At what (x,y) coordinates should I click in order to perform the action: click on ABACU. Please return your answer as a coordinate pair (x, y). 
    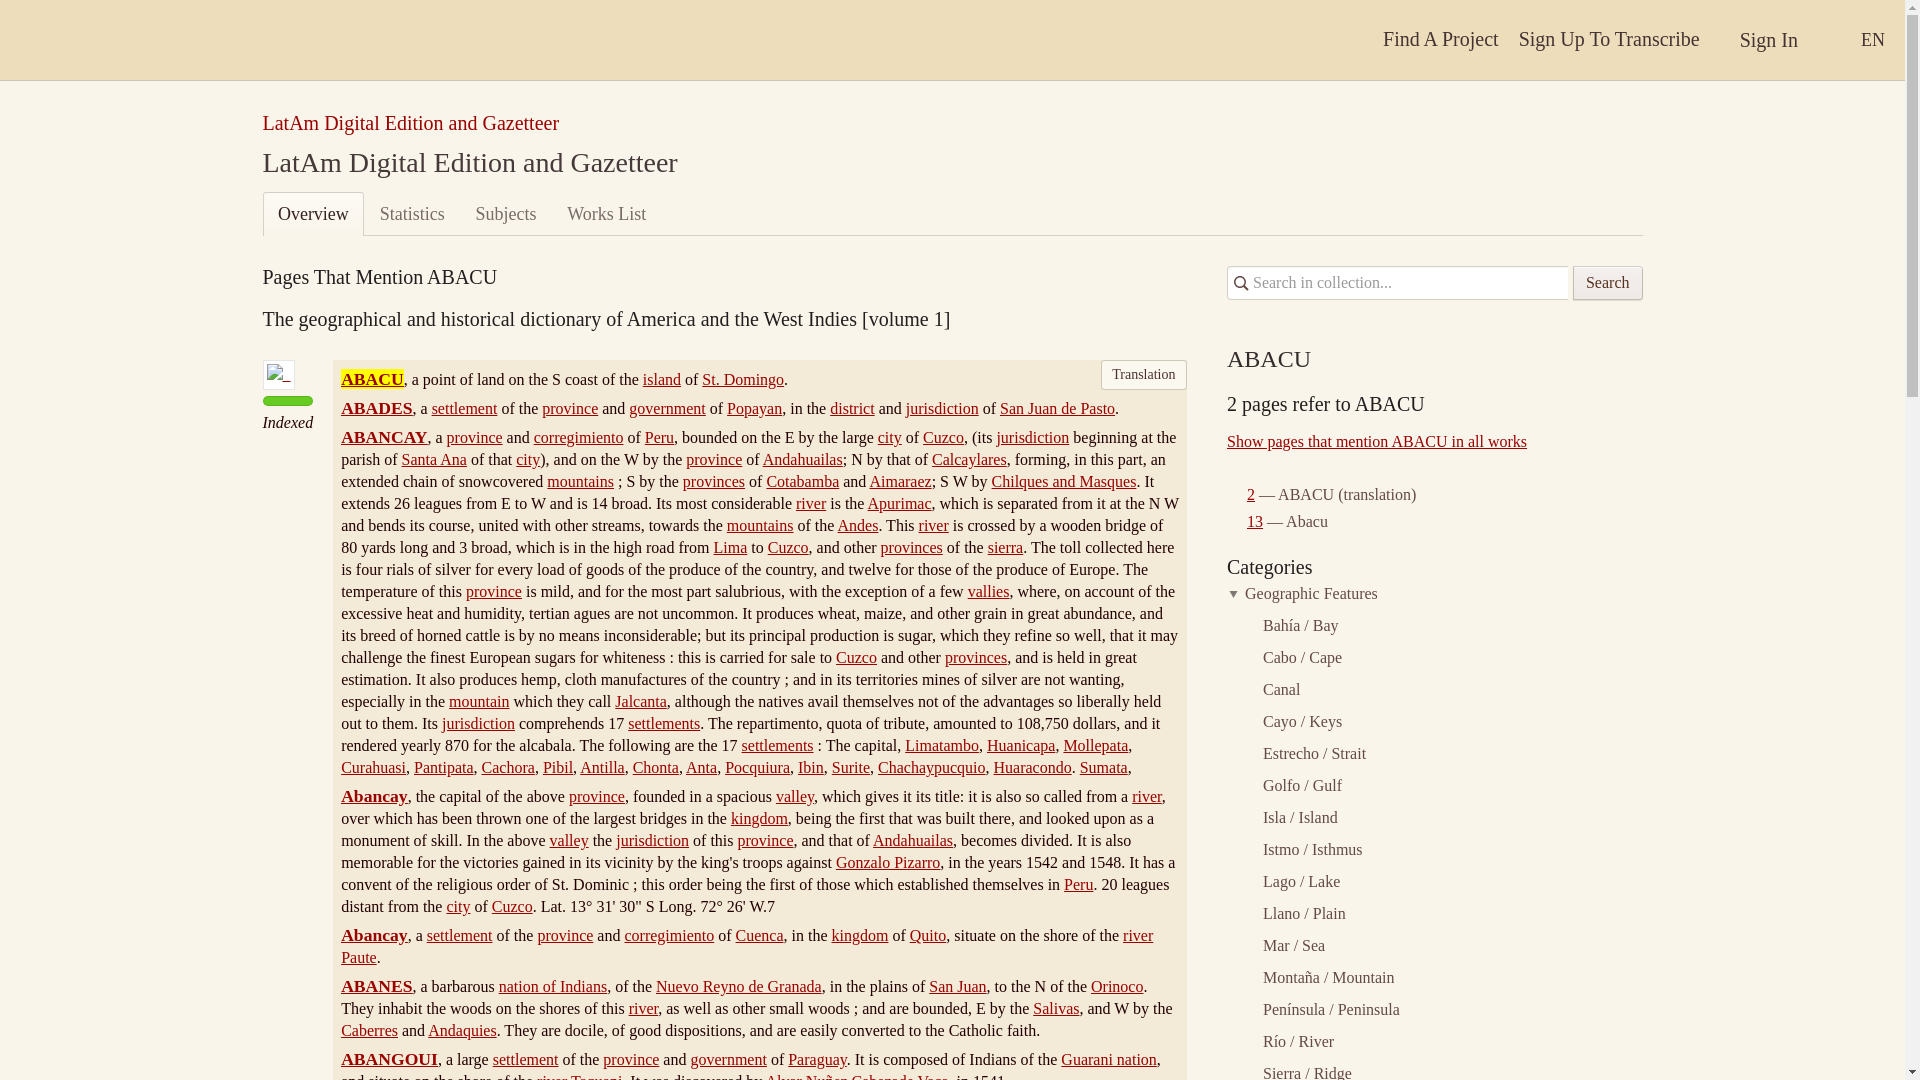
    Looking at the image, I should click on (372, 378).